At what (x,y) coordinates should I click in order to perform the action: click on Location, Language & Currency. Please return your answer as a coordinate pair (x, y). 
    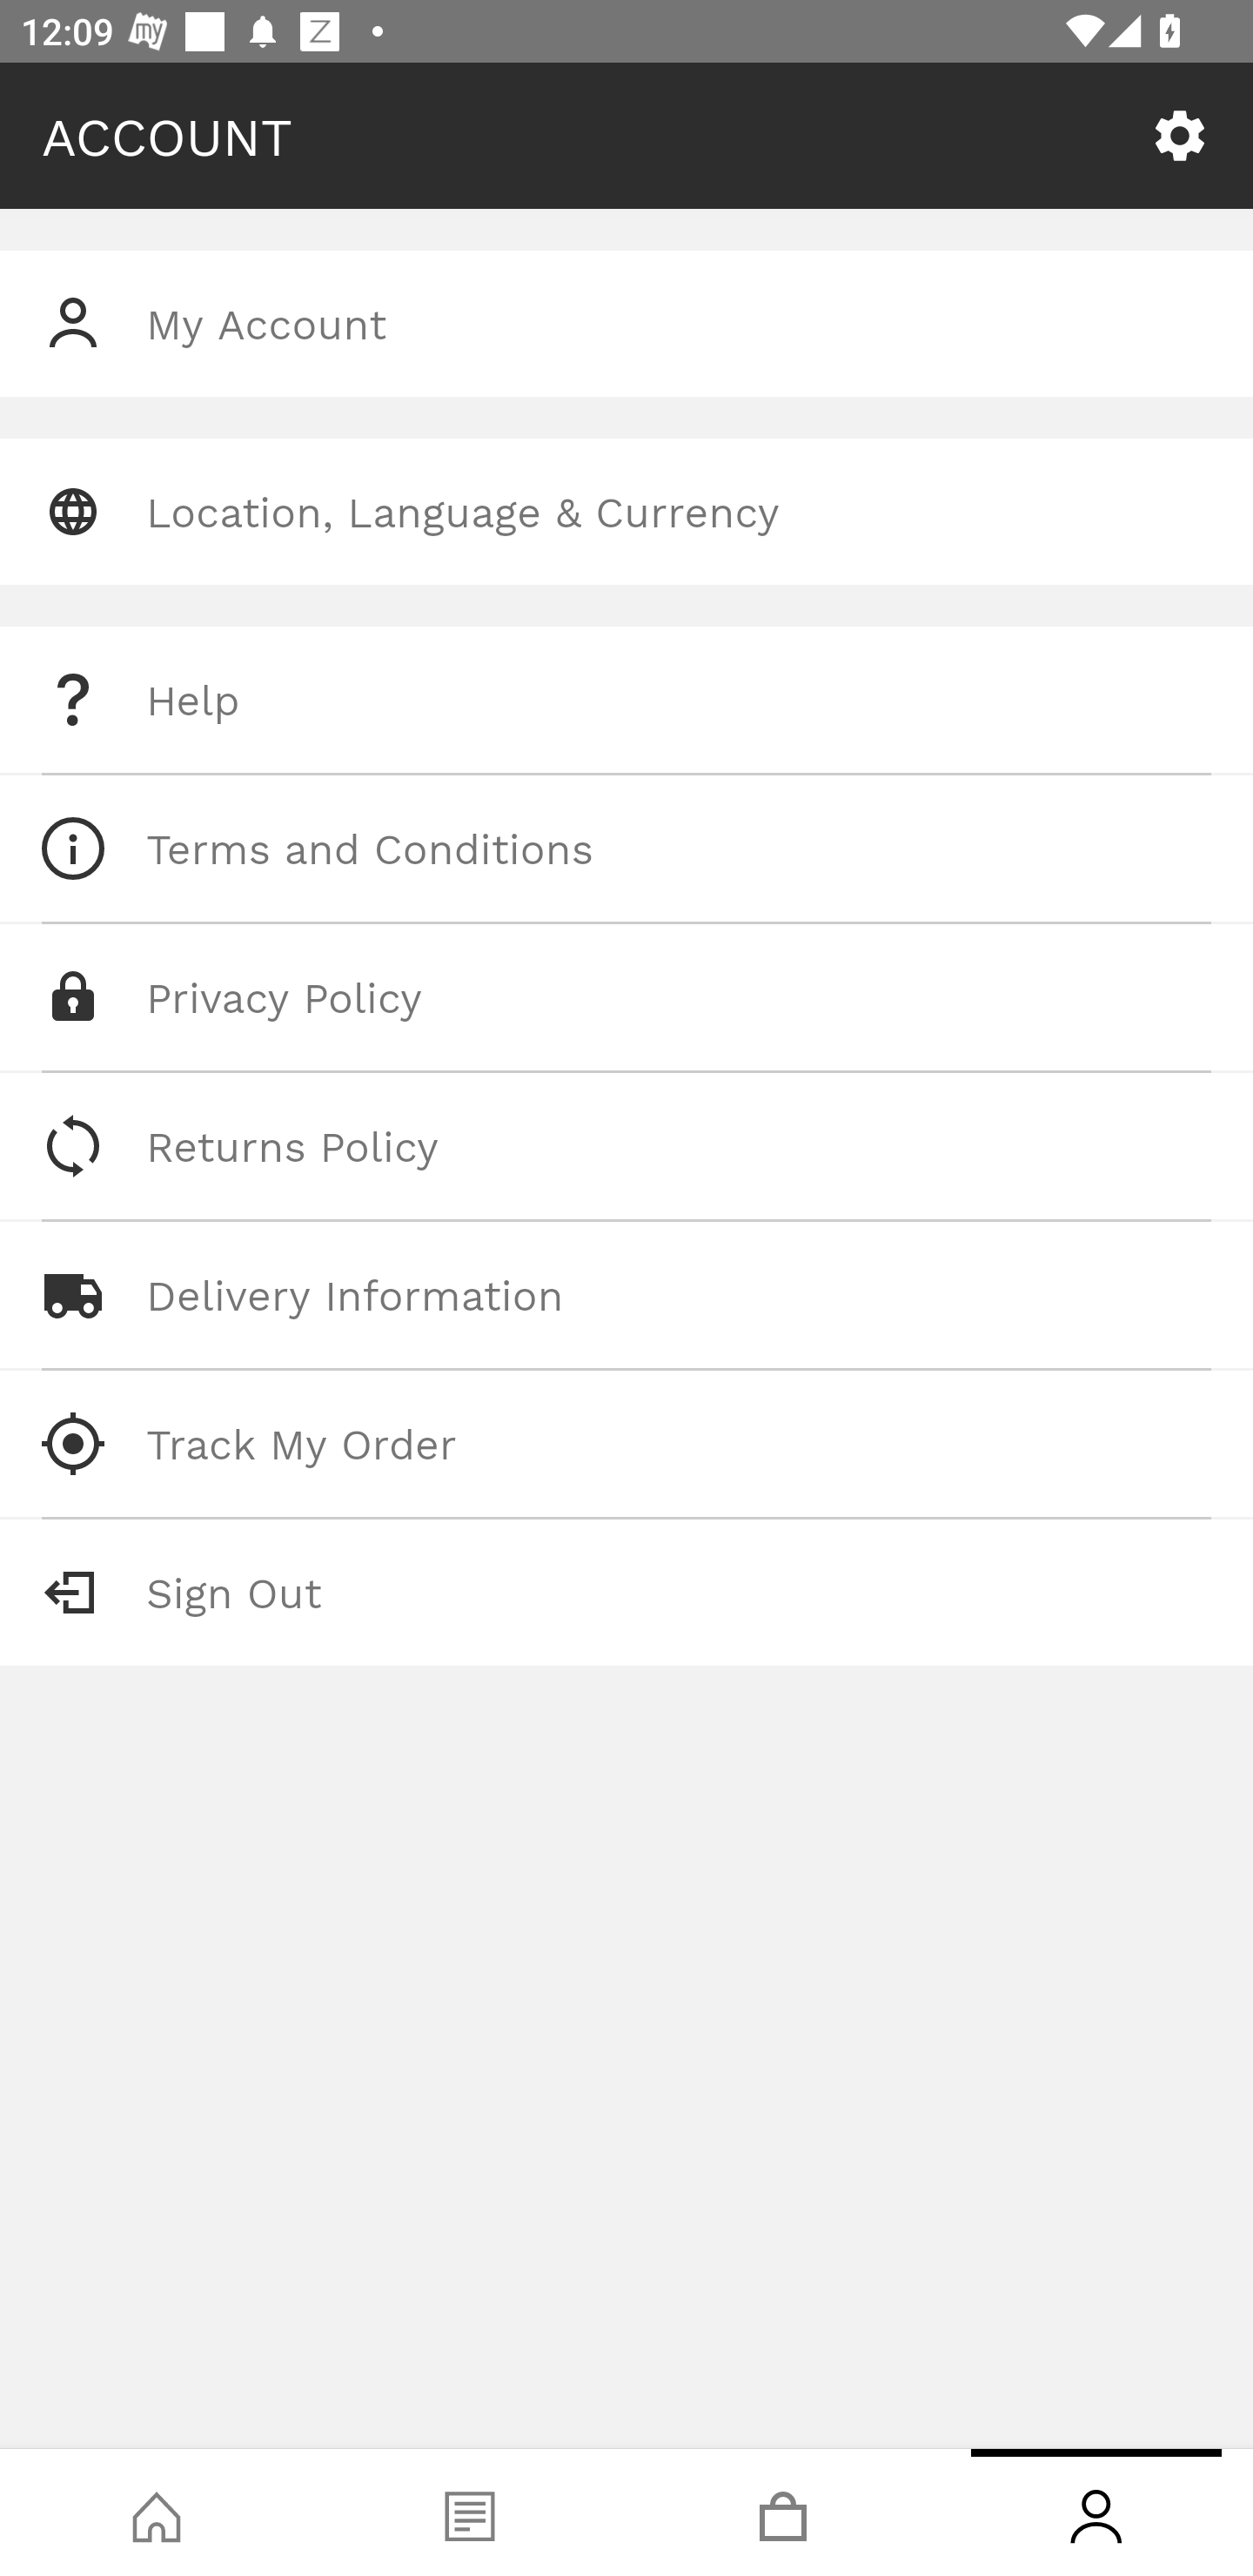
    Looking at the image, I should click on (626, 511).